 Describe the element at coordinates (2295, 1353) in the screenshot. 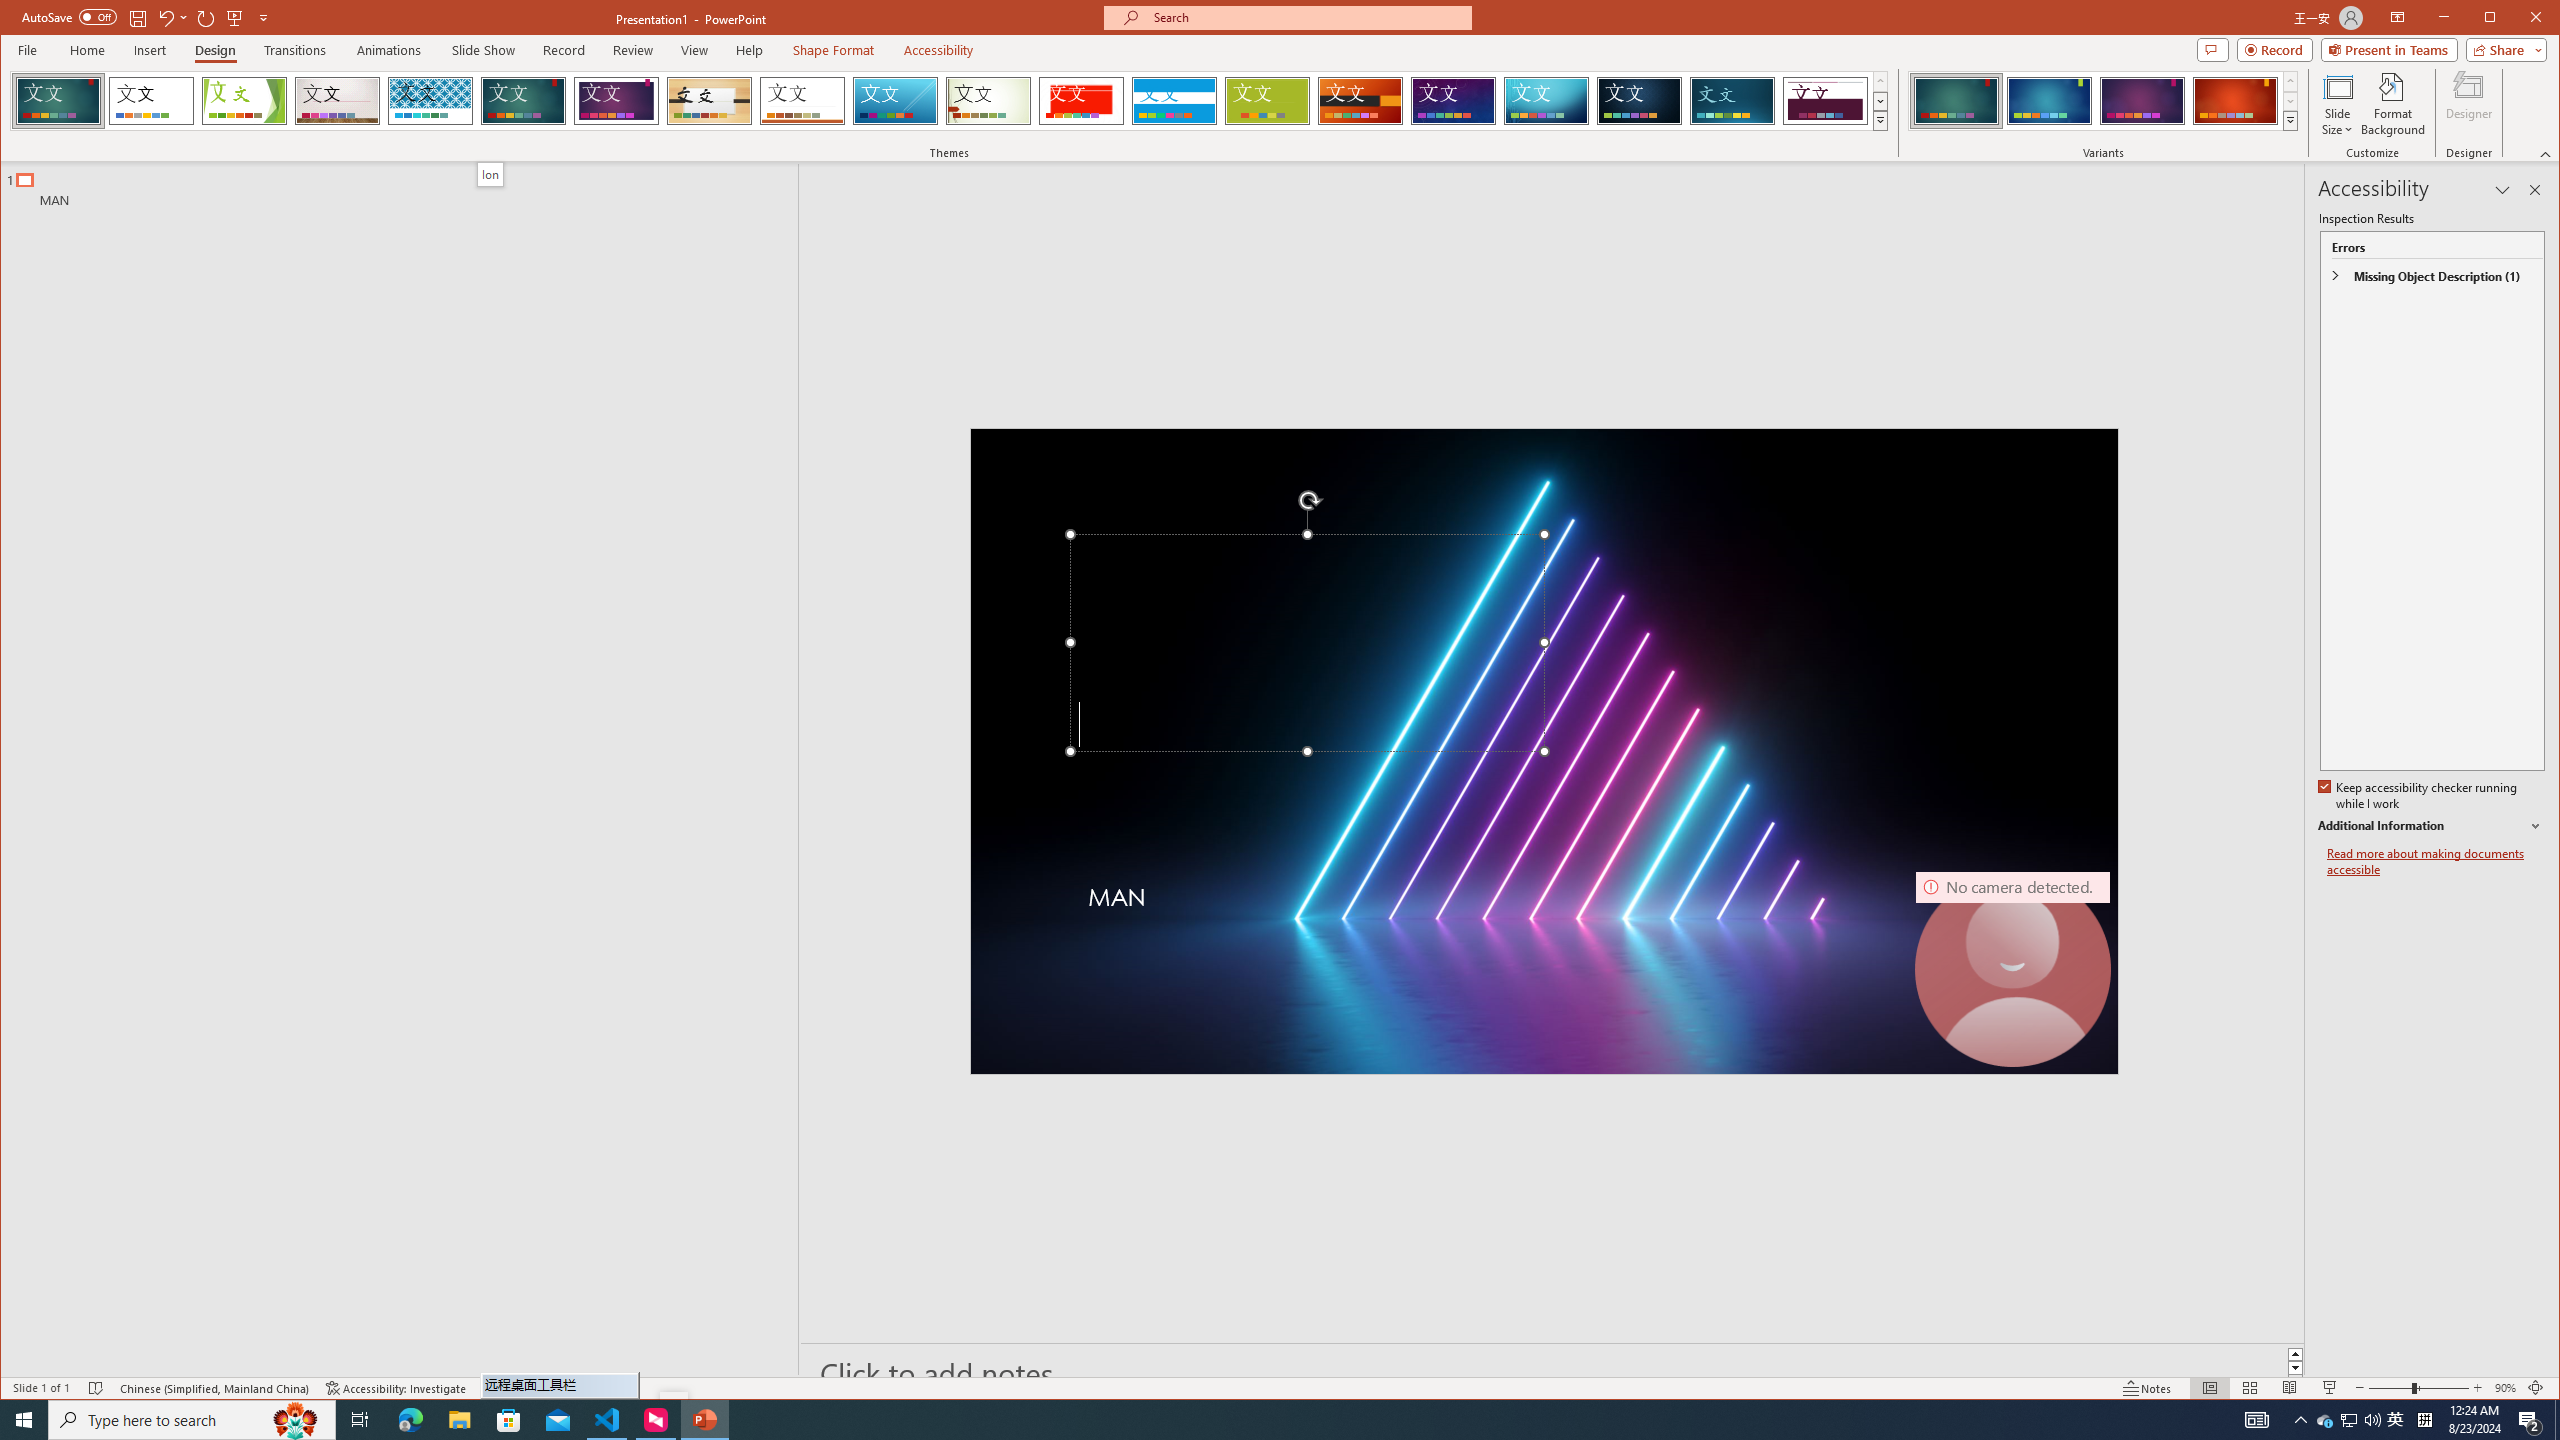

I see `Damask` at that location.